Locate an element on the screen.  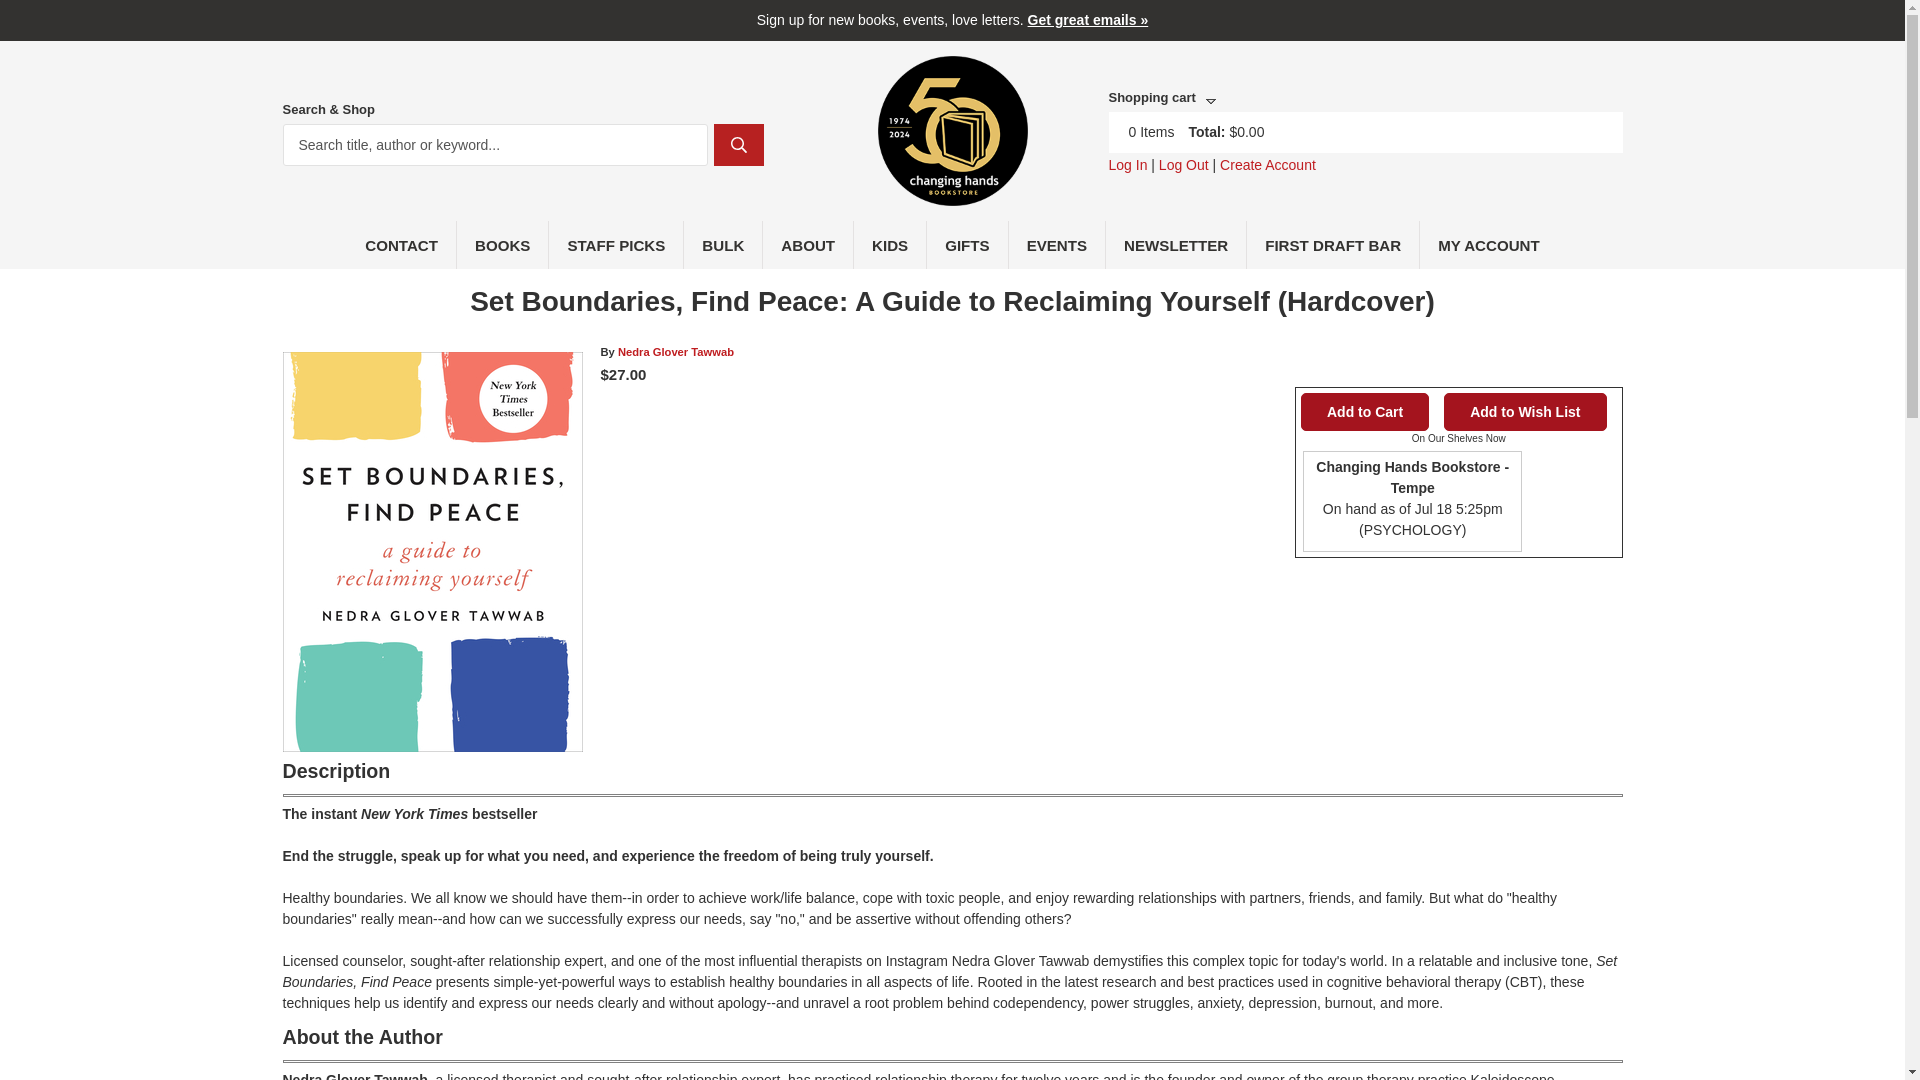
Search title, author or keyword... is located at coordinates (494, 145).